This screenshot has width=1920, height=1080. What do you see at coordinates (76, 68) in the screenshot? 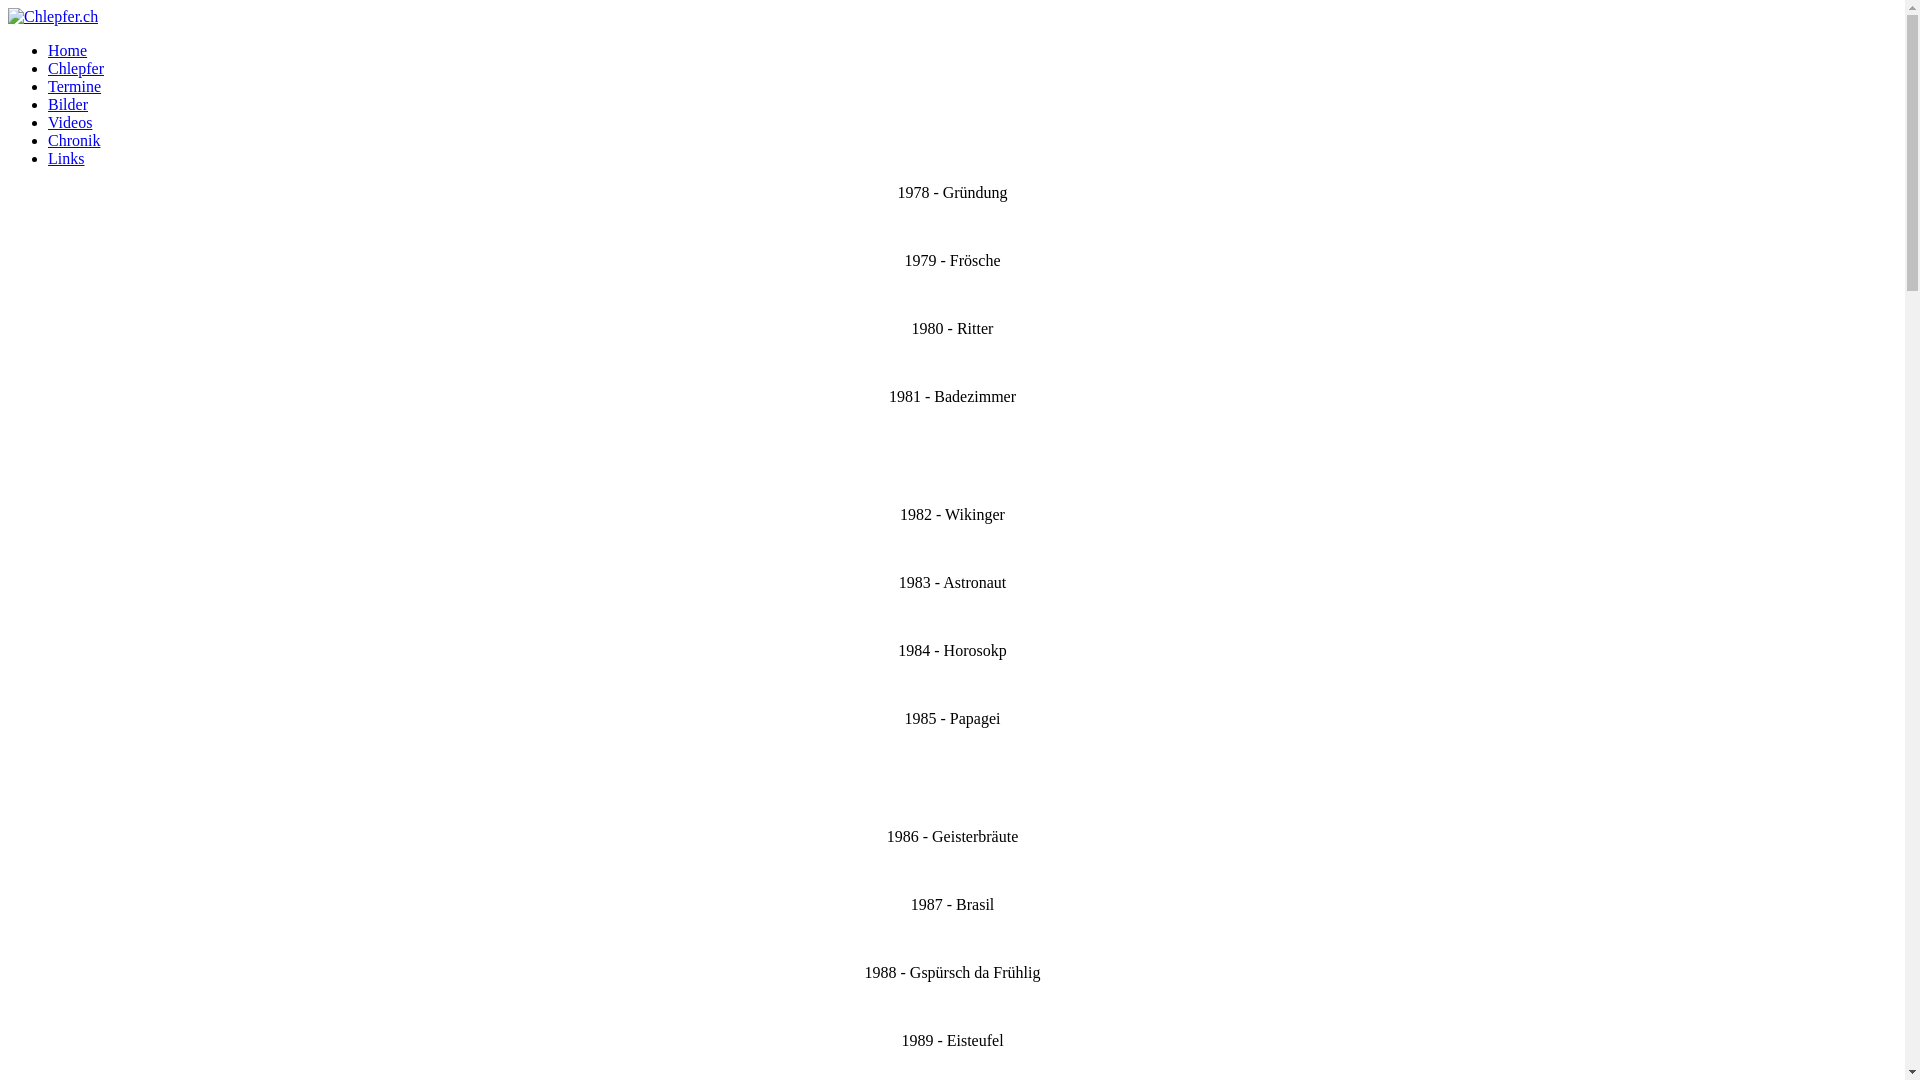
I see `Chlepfer` at bounding box center [76, 68].